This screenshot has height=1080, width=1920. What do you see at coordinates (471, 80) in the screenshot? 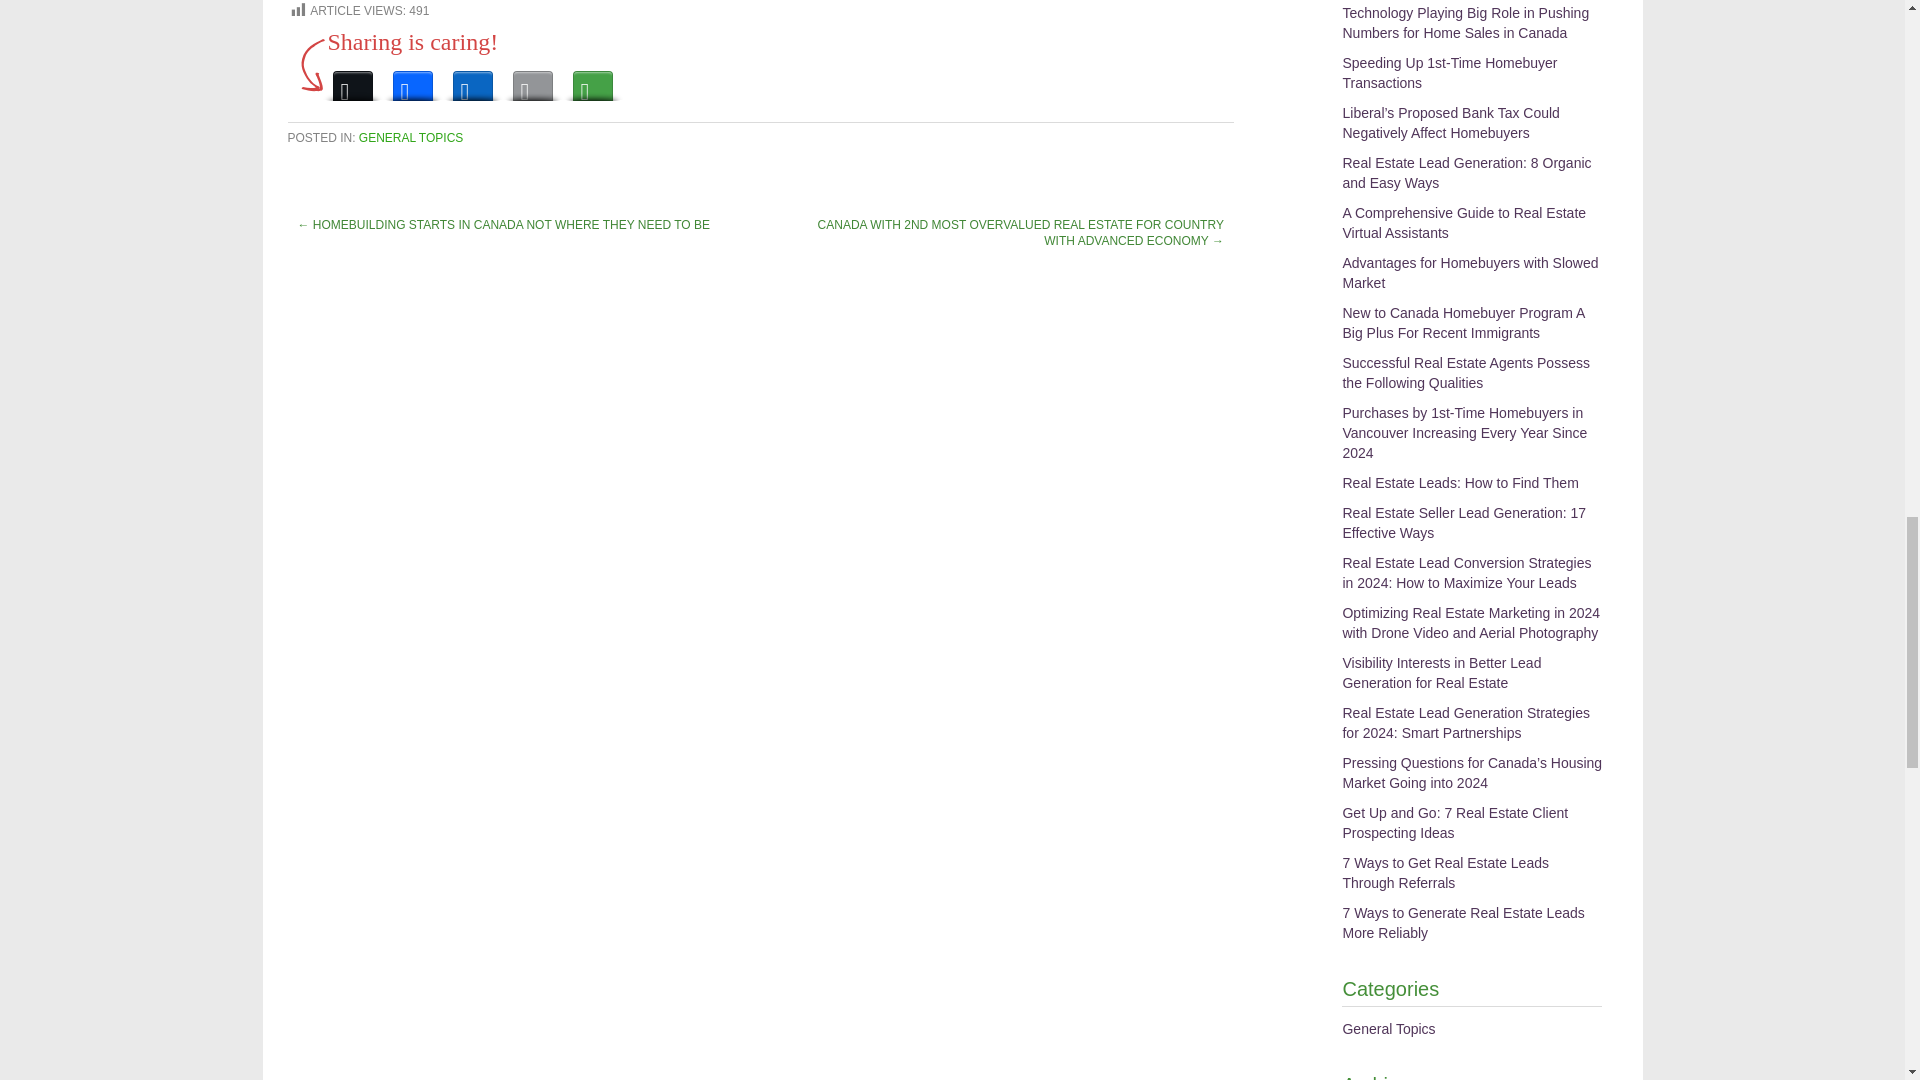
I see `LinkedIn` at bounding box center [471, 80].